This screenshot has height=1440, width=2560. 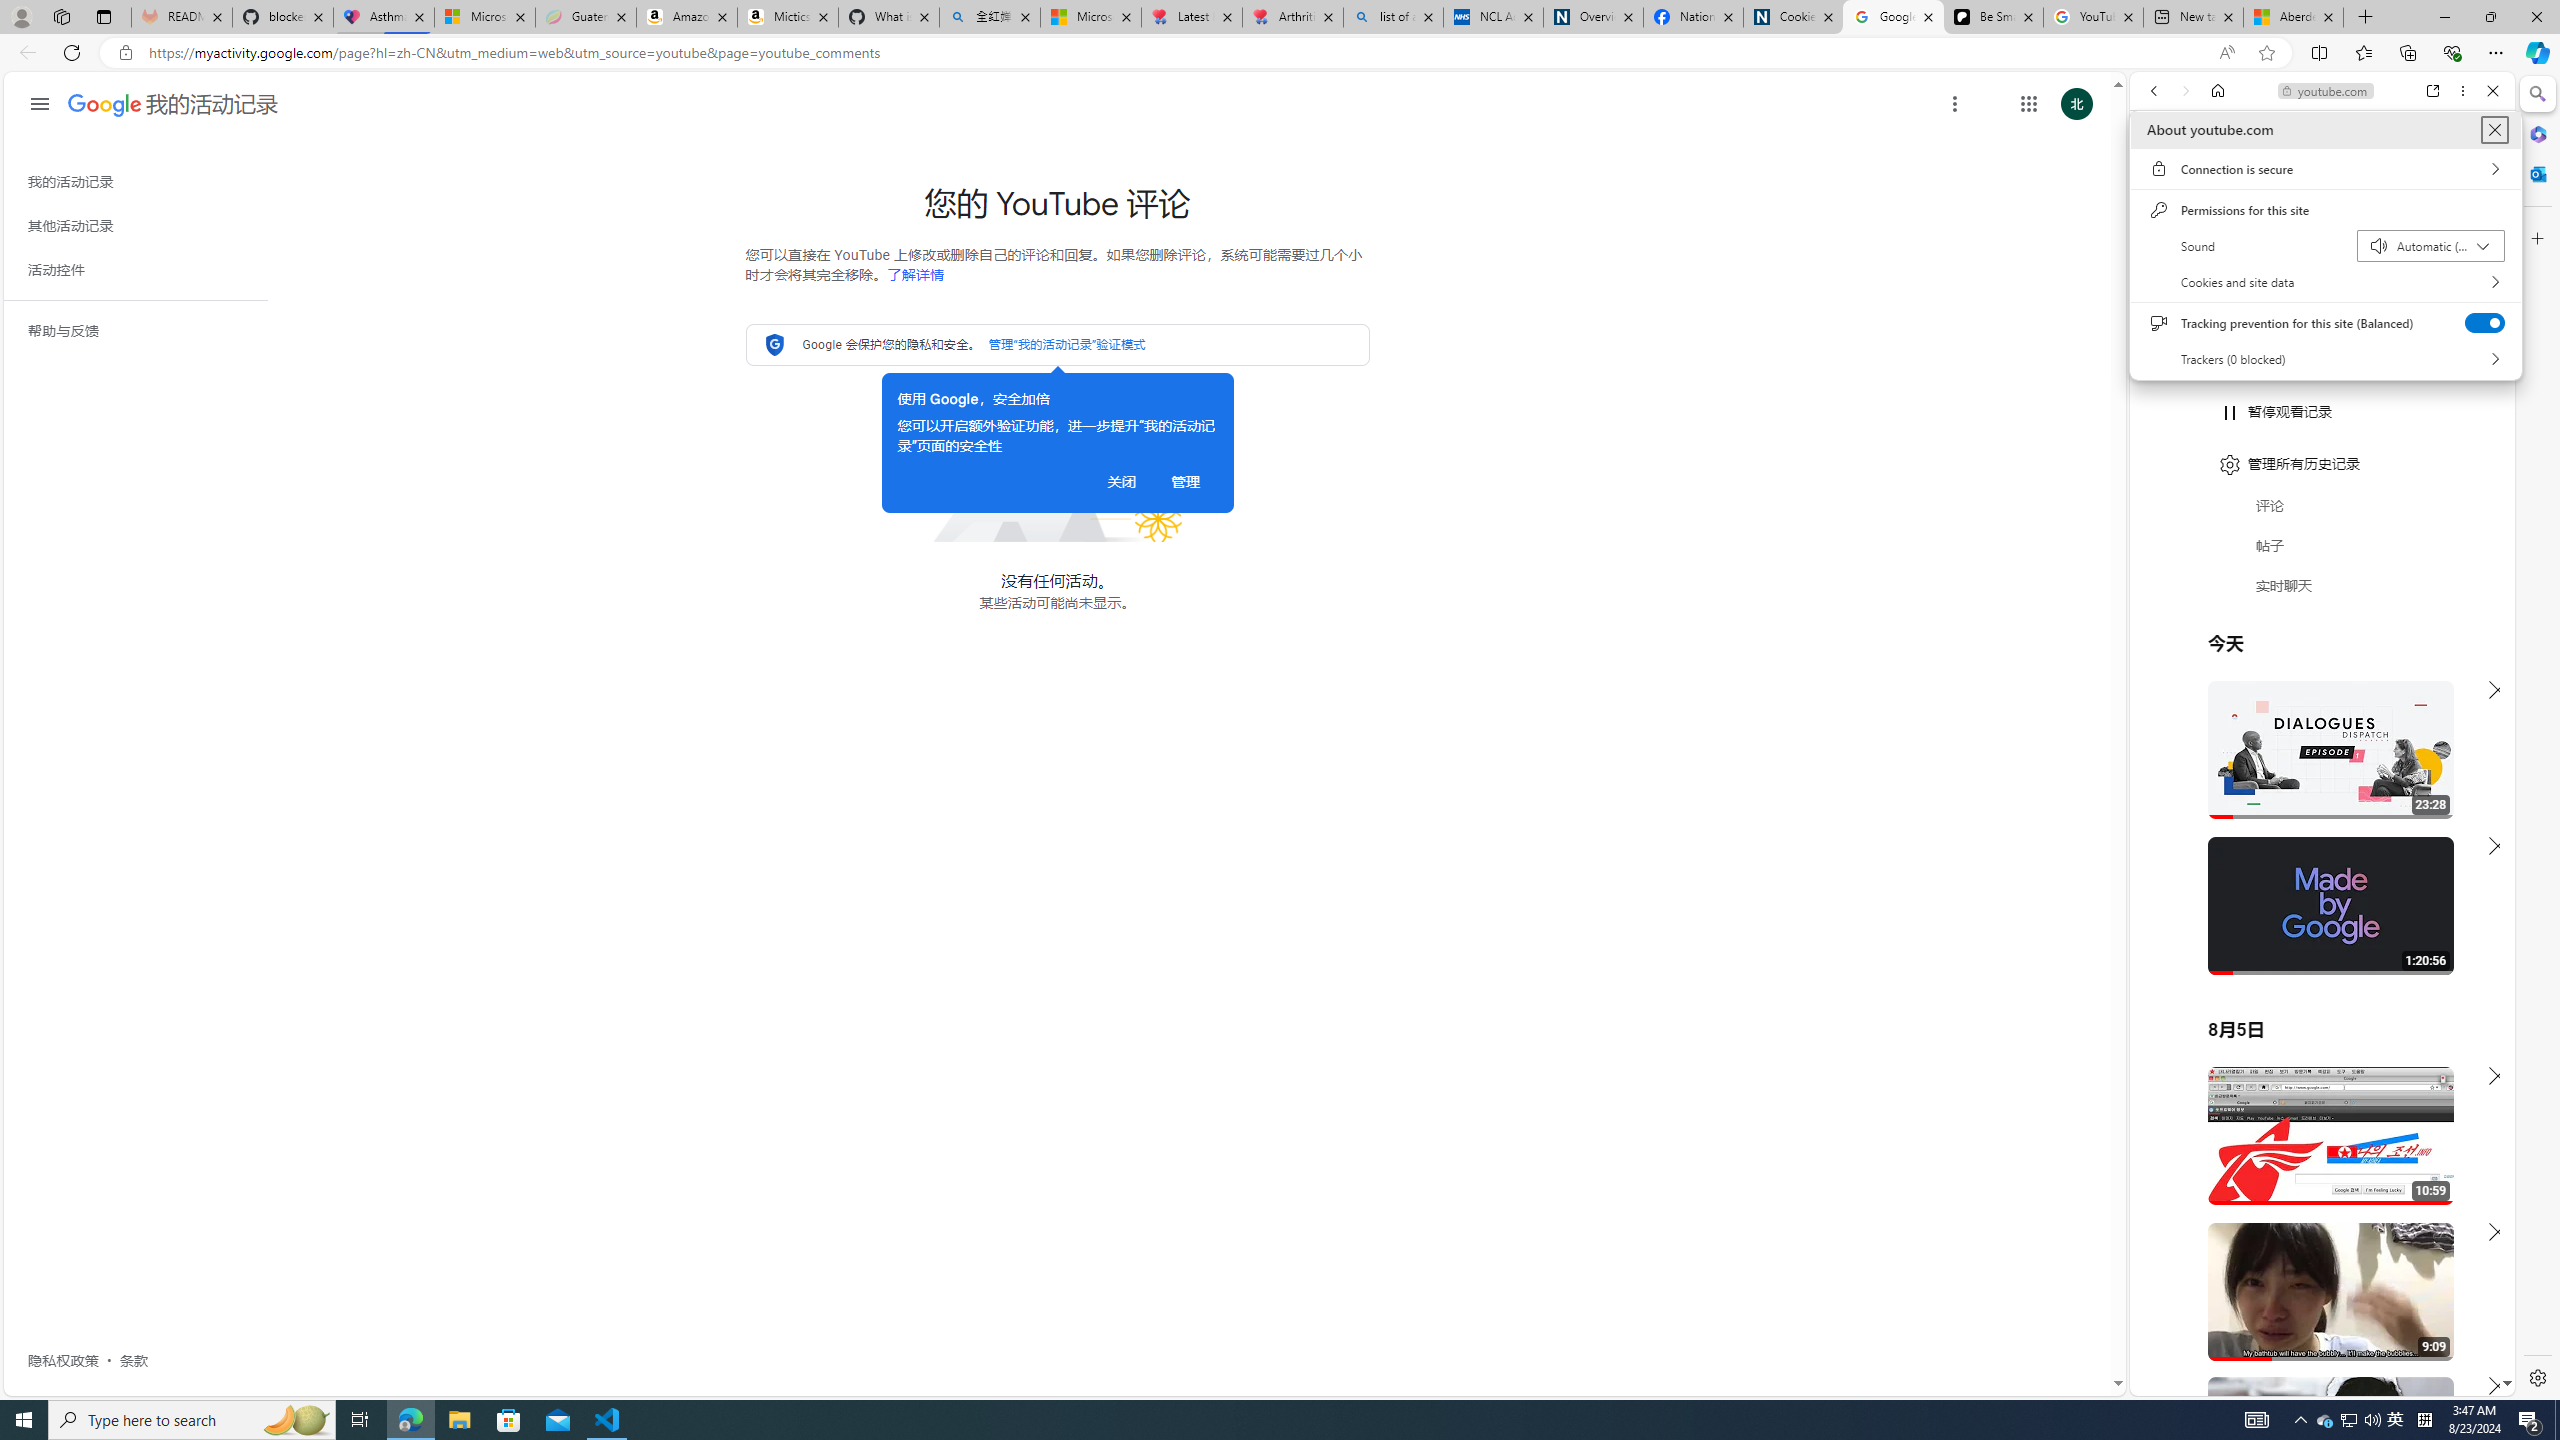 What do you see at coordinates (2256, 1420) in the screenshot?
I see `AutomationID: 4105` at bounding box center [2256, 1420].